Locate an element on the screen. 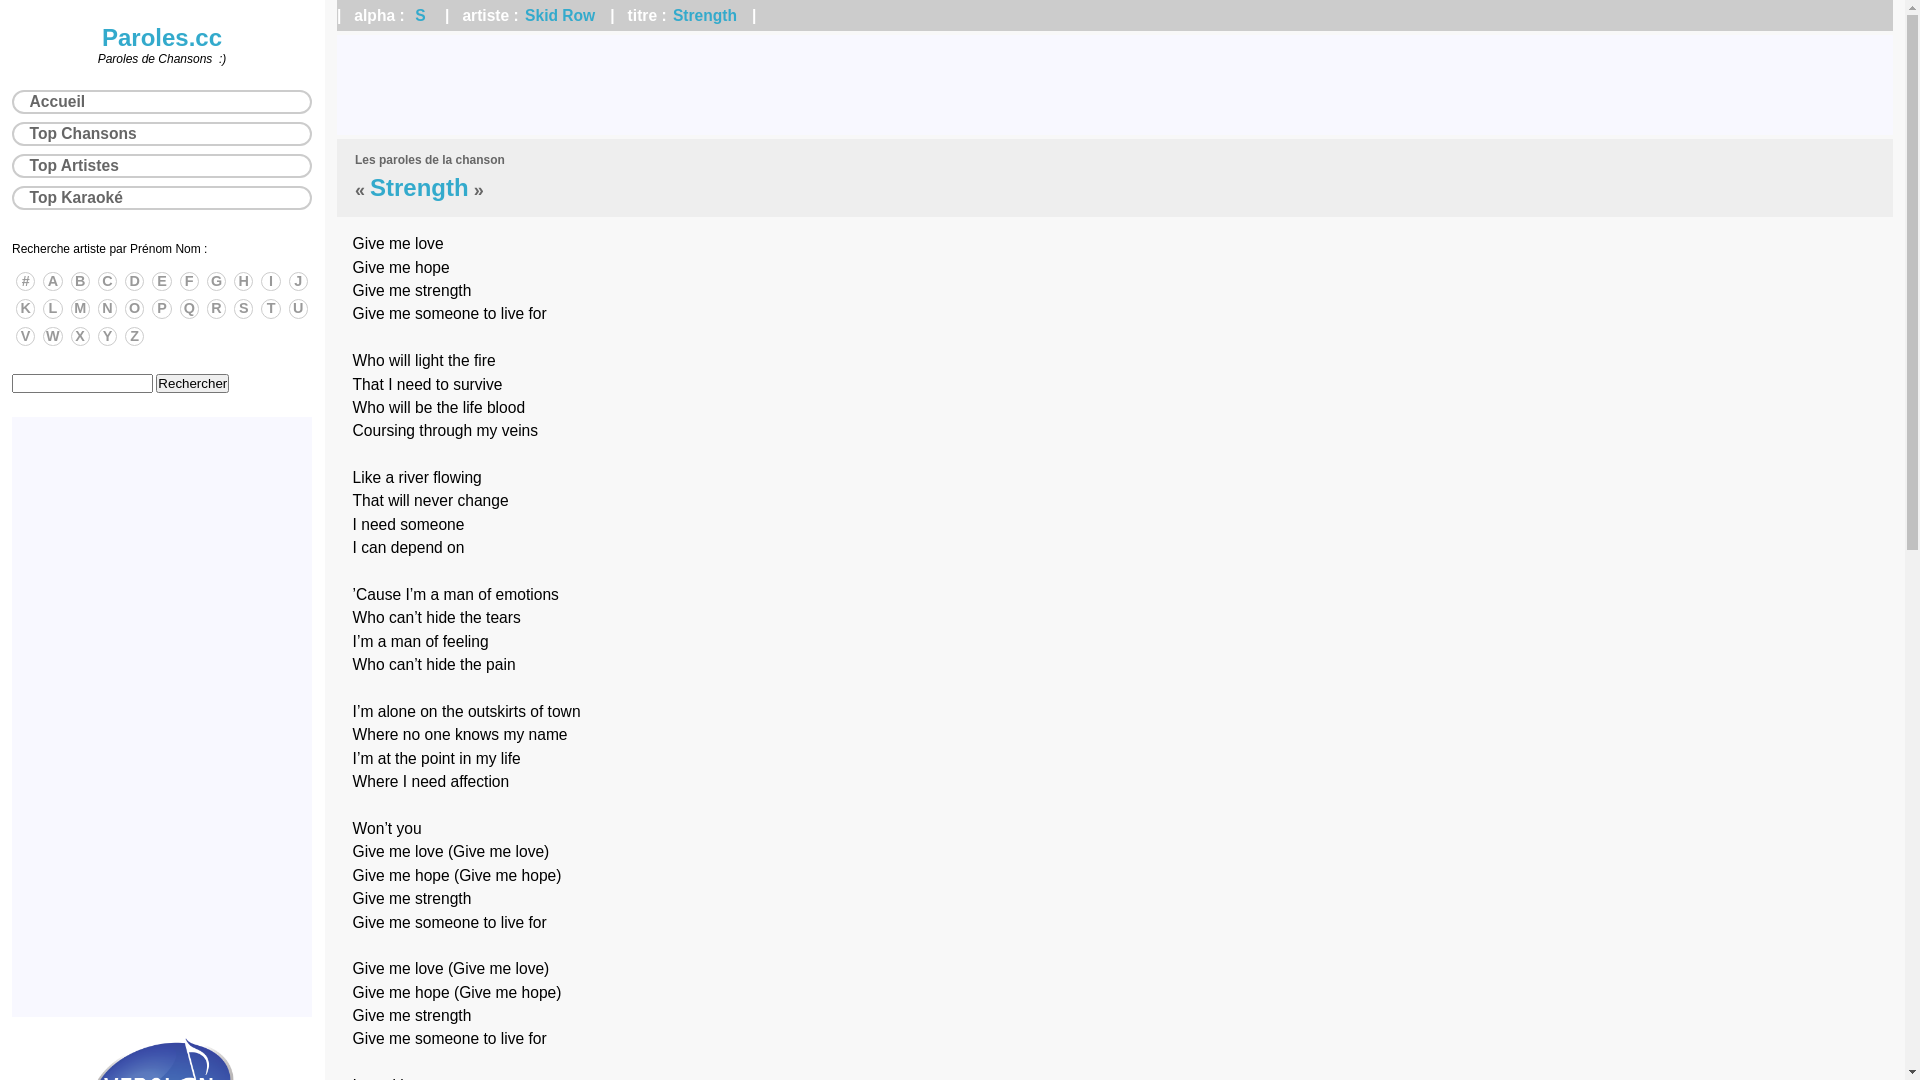  G is located at coordinates (216, 282).